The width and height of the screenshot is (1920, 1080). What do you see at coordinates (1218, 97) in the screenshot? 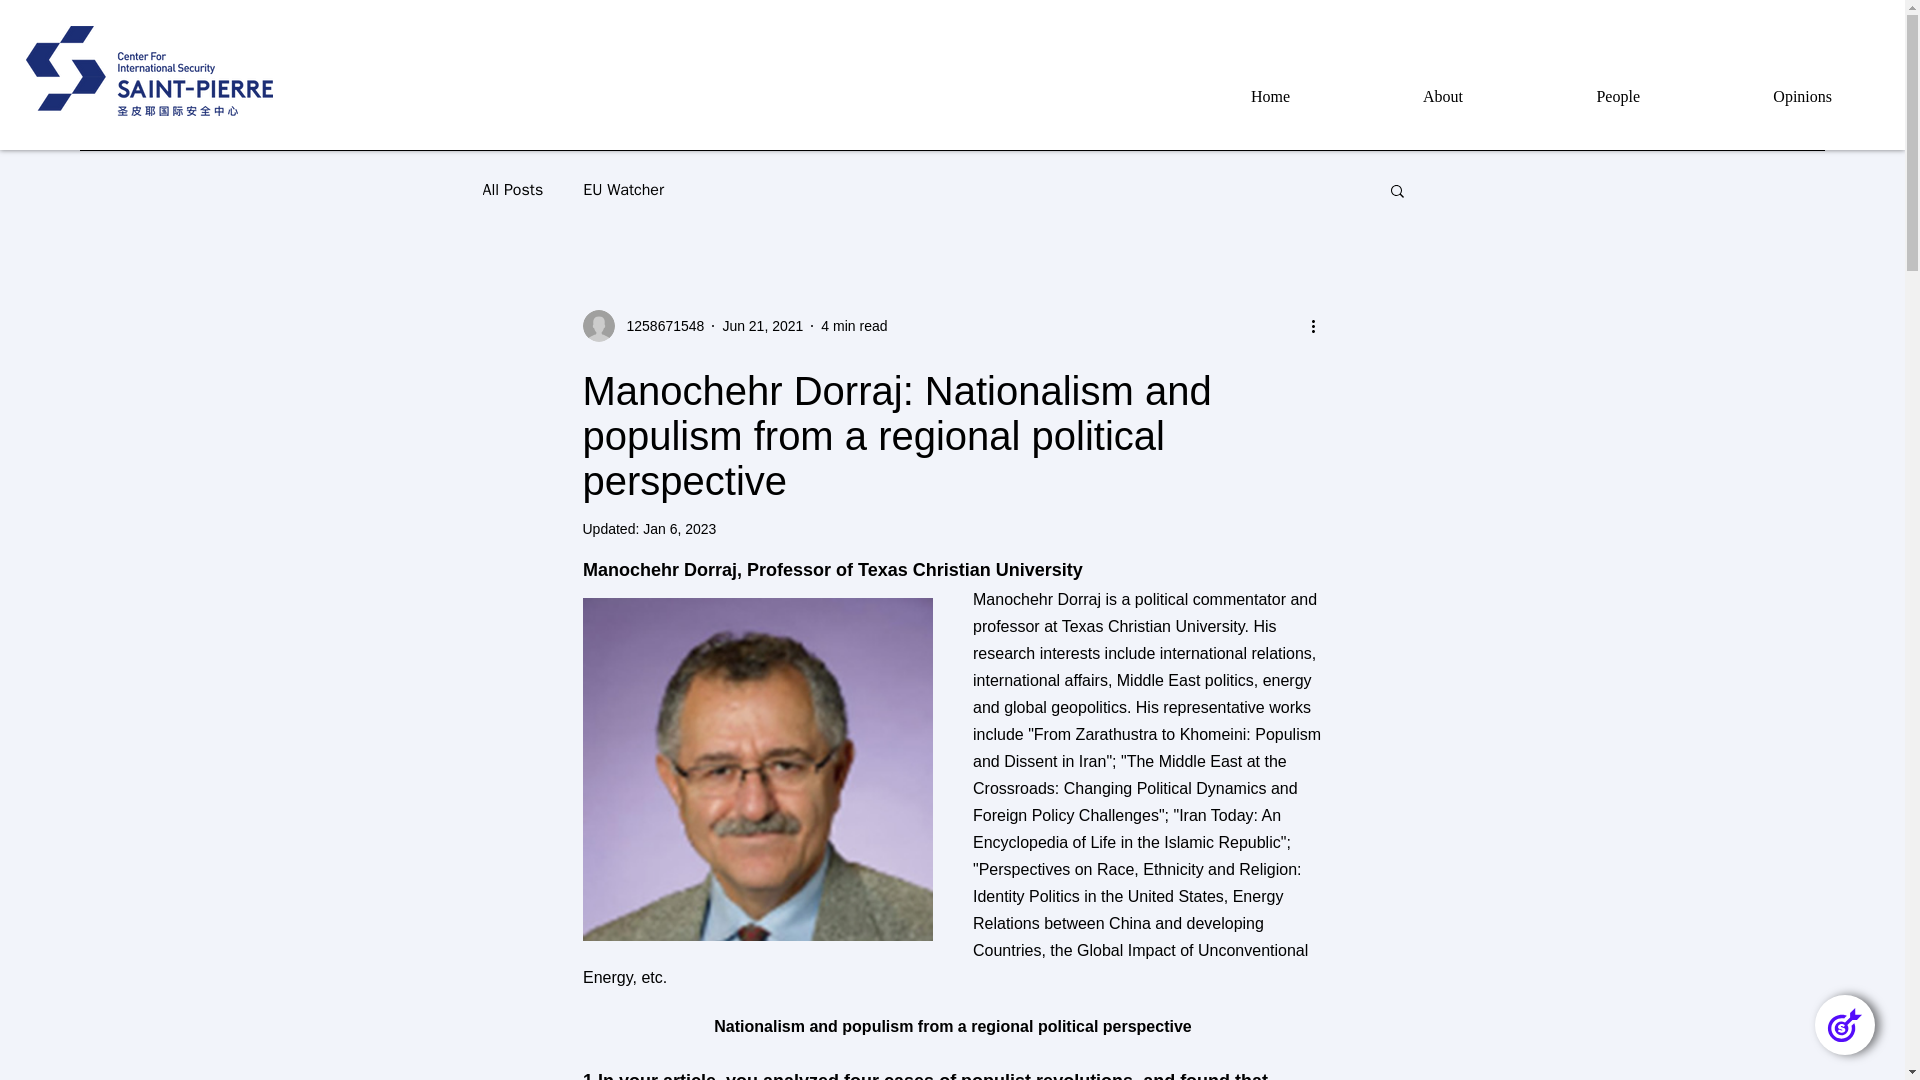
I see `Home` at bounding box center [1218, 97].